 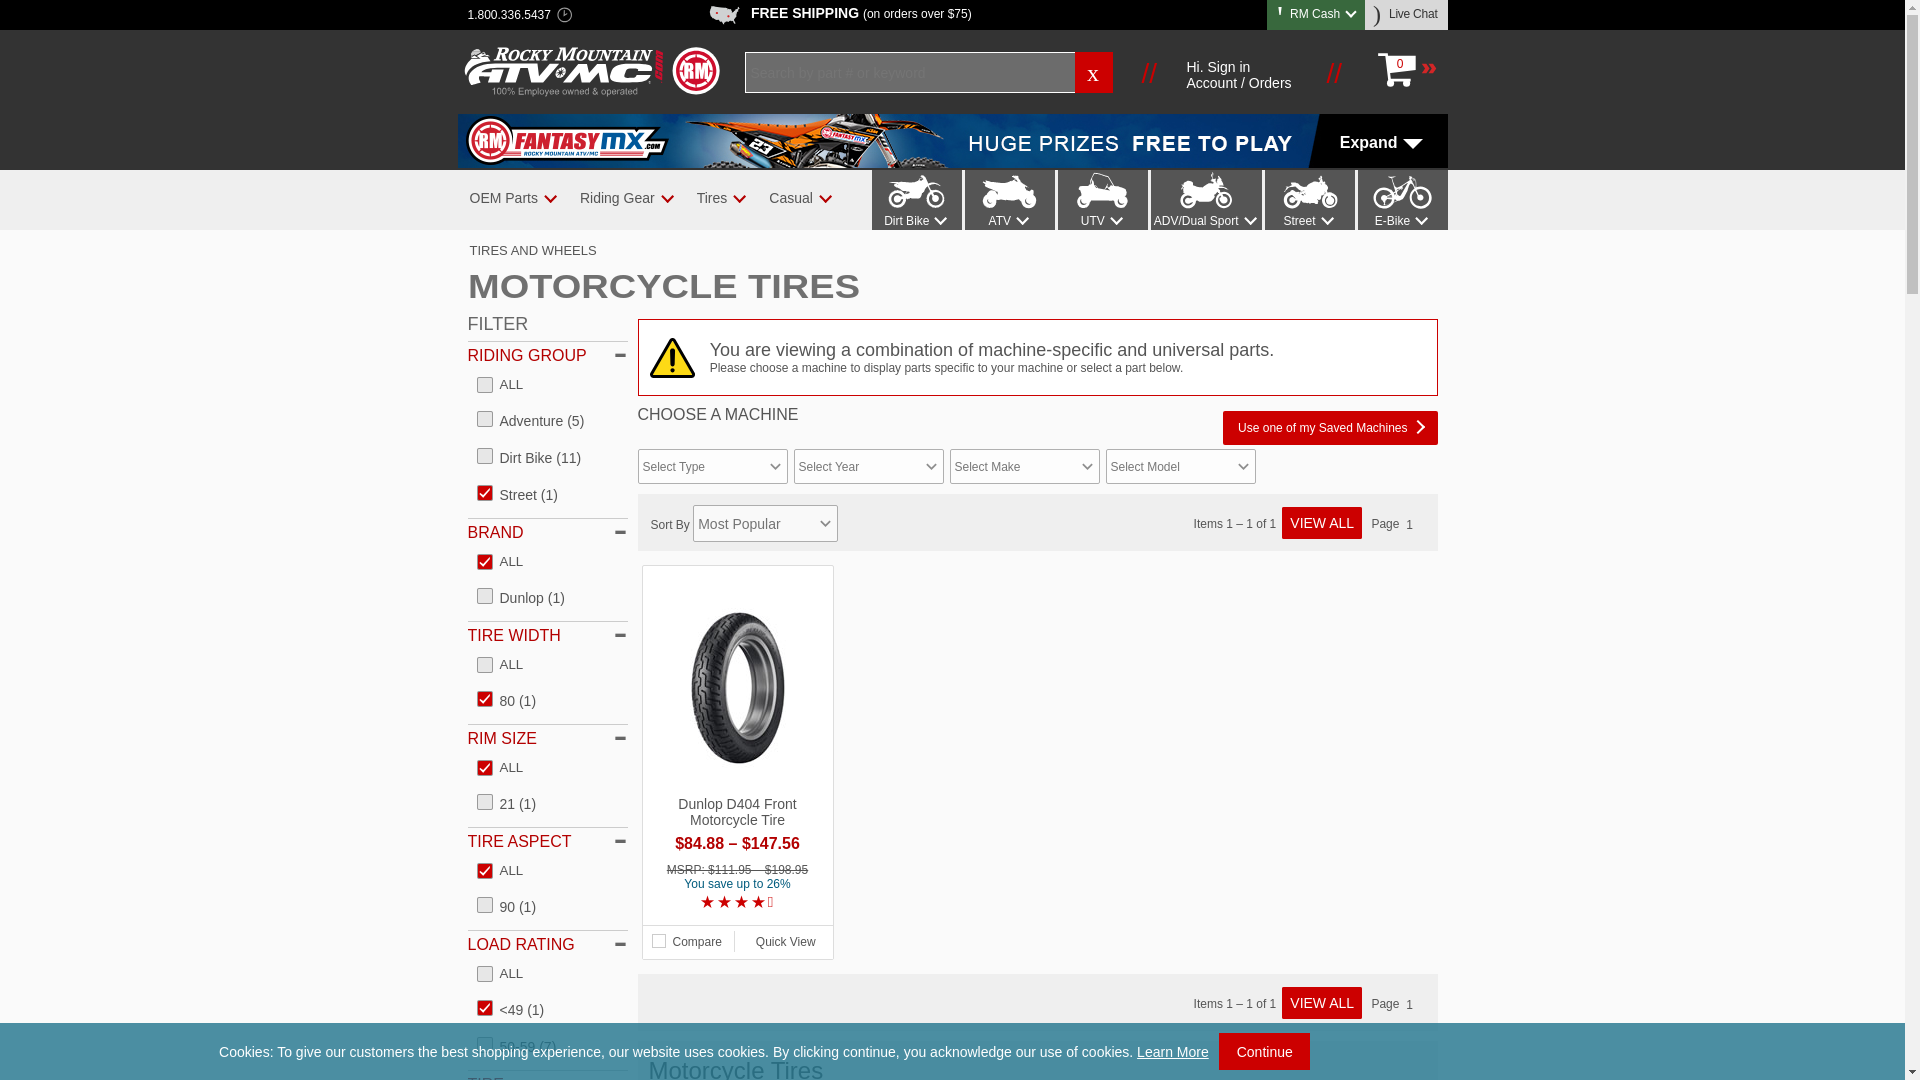 I want to click on RM Cash, so click(x=1316, y=13).